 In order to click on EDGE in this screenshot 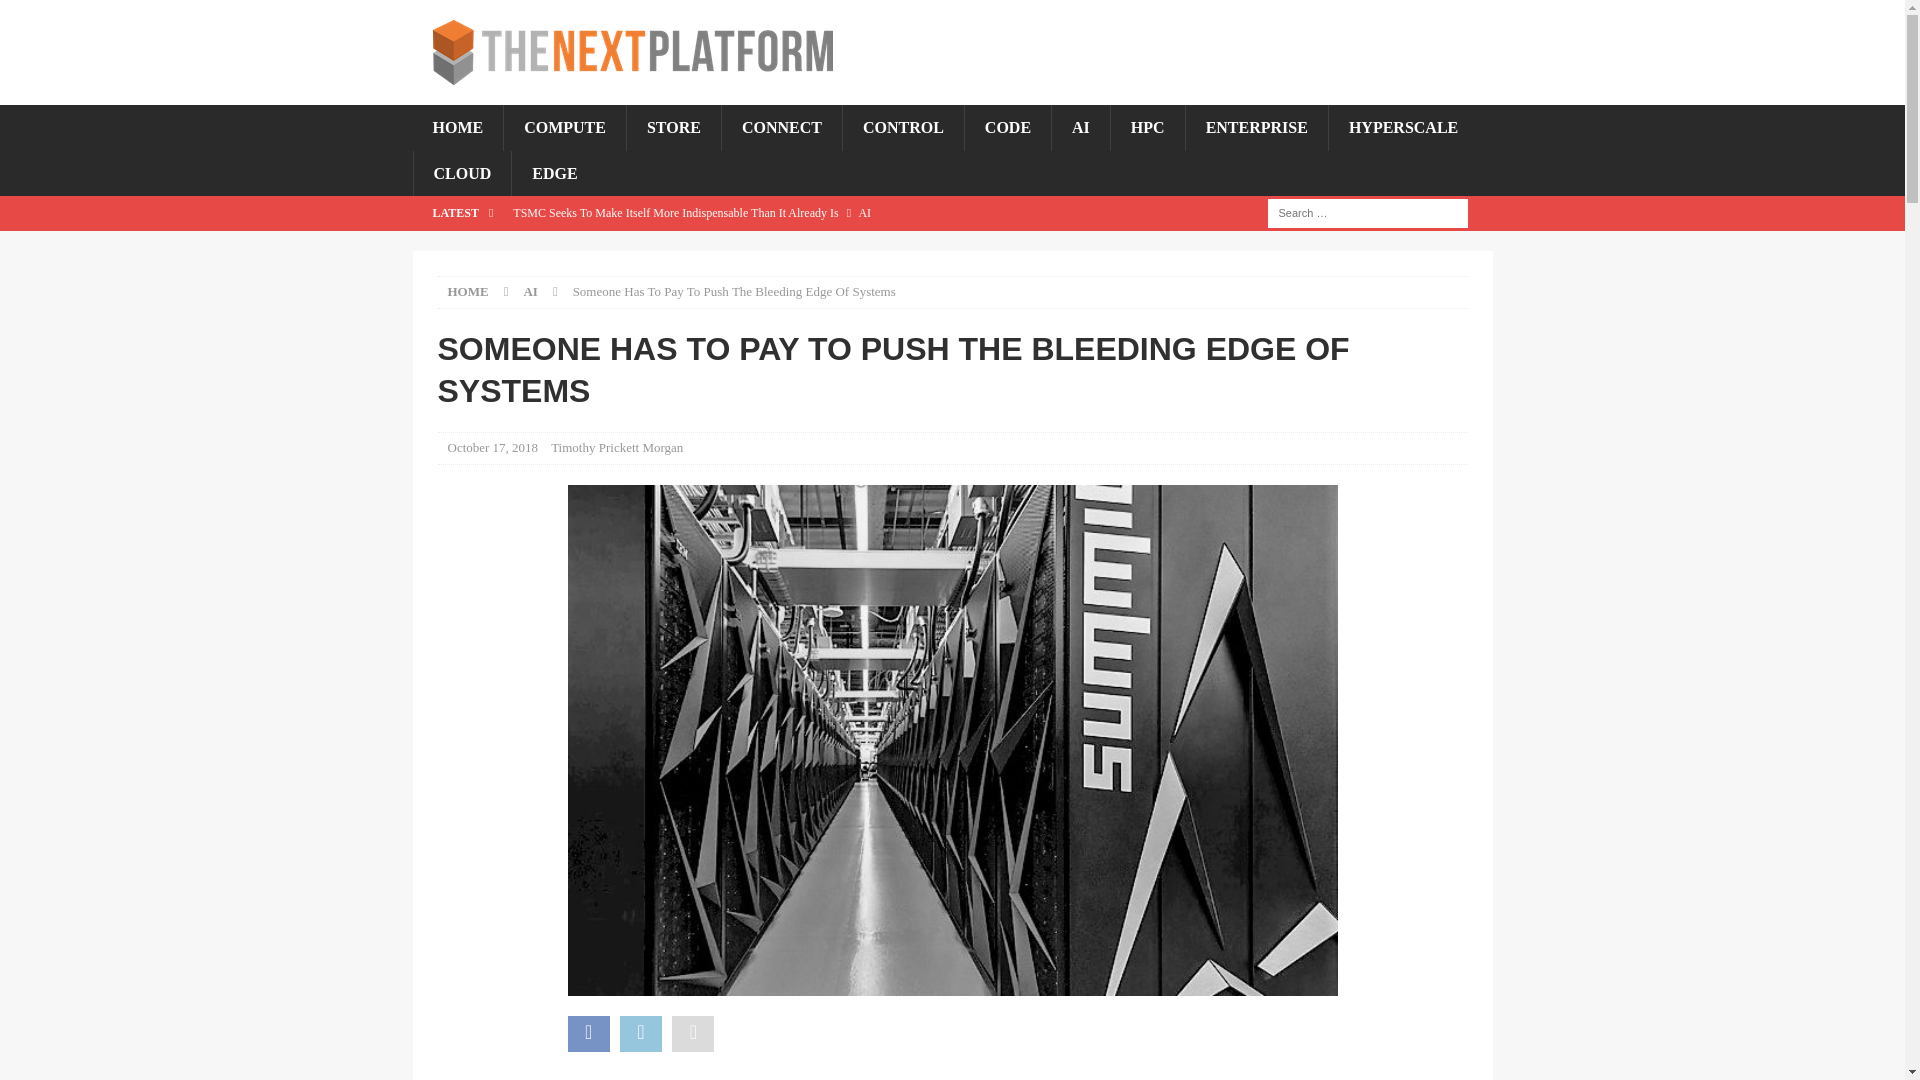, I will do `click(554, 174)`.